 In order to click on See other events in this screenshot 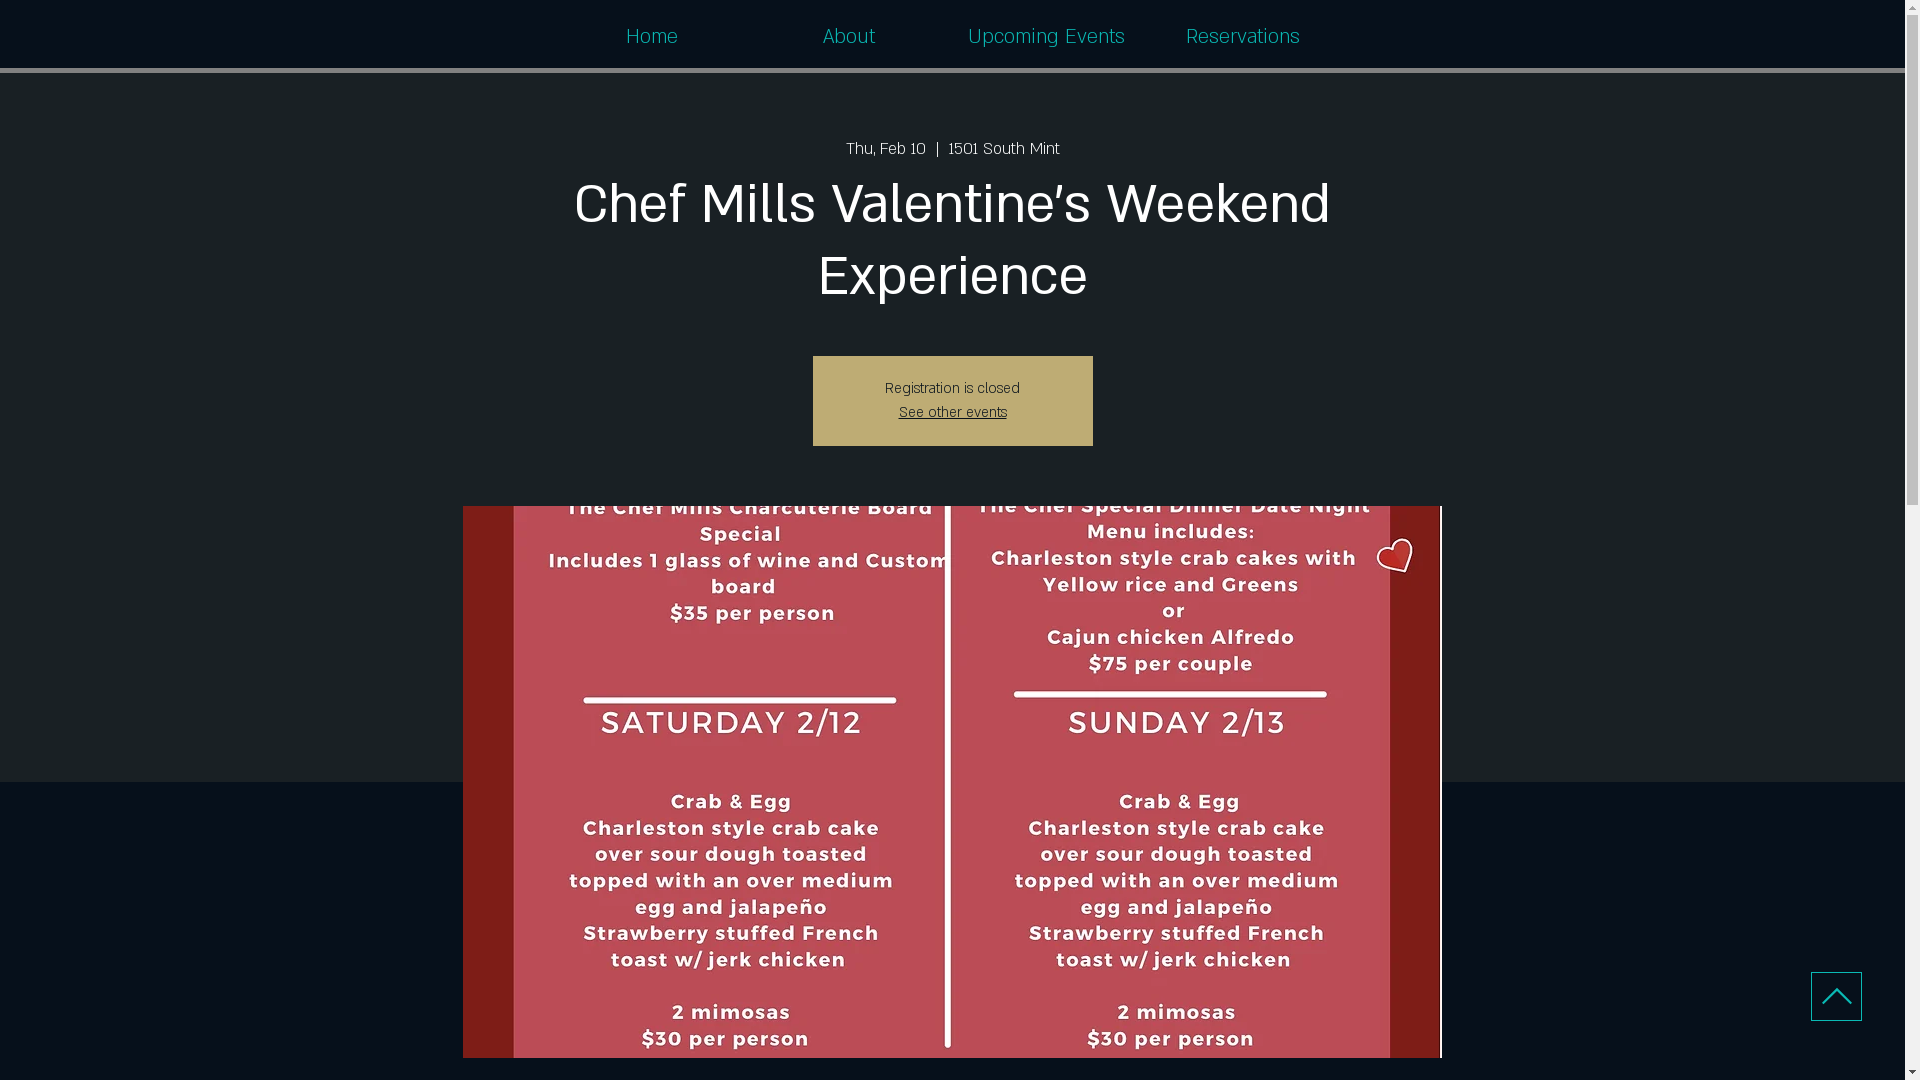, I will do `click(952, 412)`.